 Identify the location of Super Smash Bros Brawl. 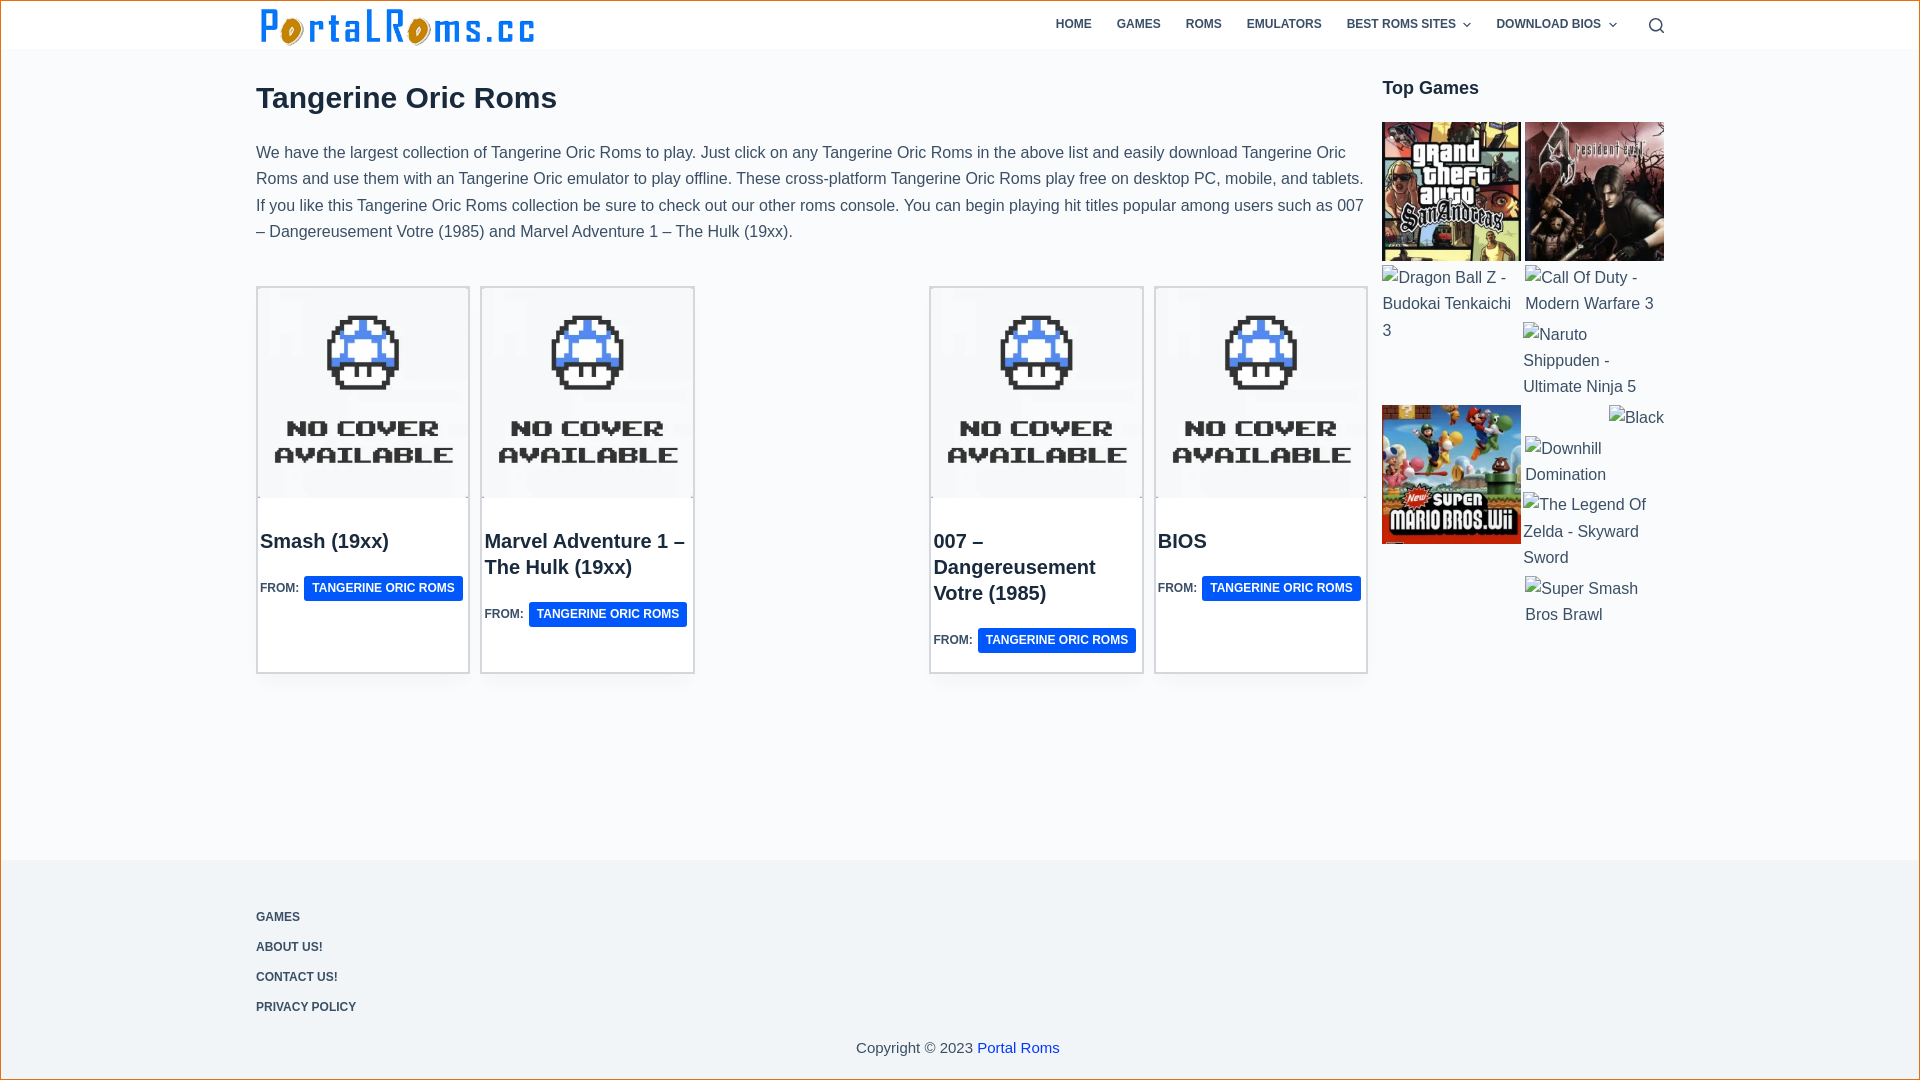
(1594, 602).